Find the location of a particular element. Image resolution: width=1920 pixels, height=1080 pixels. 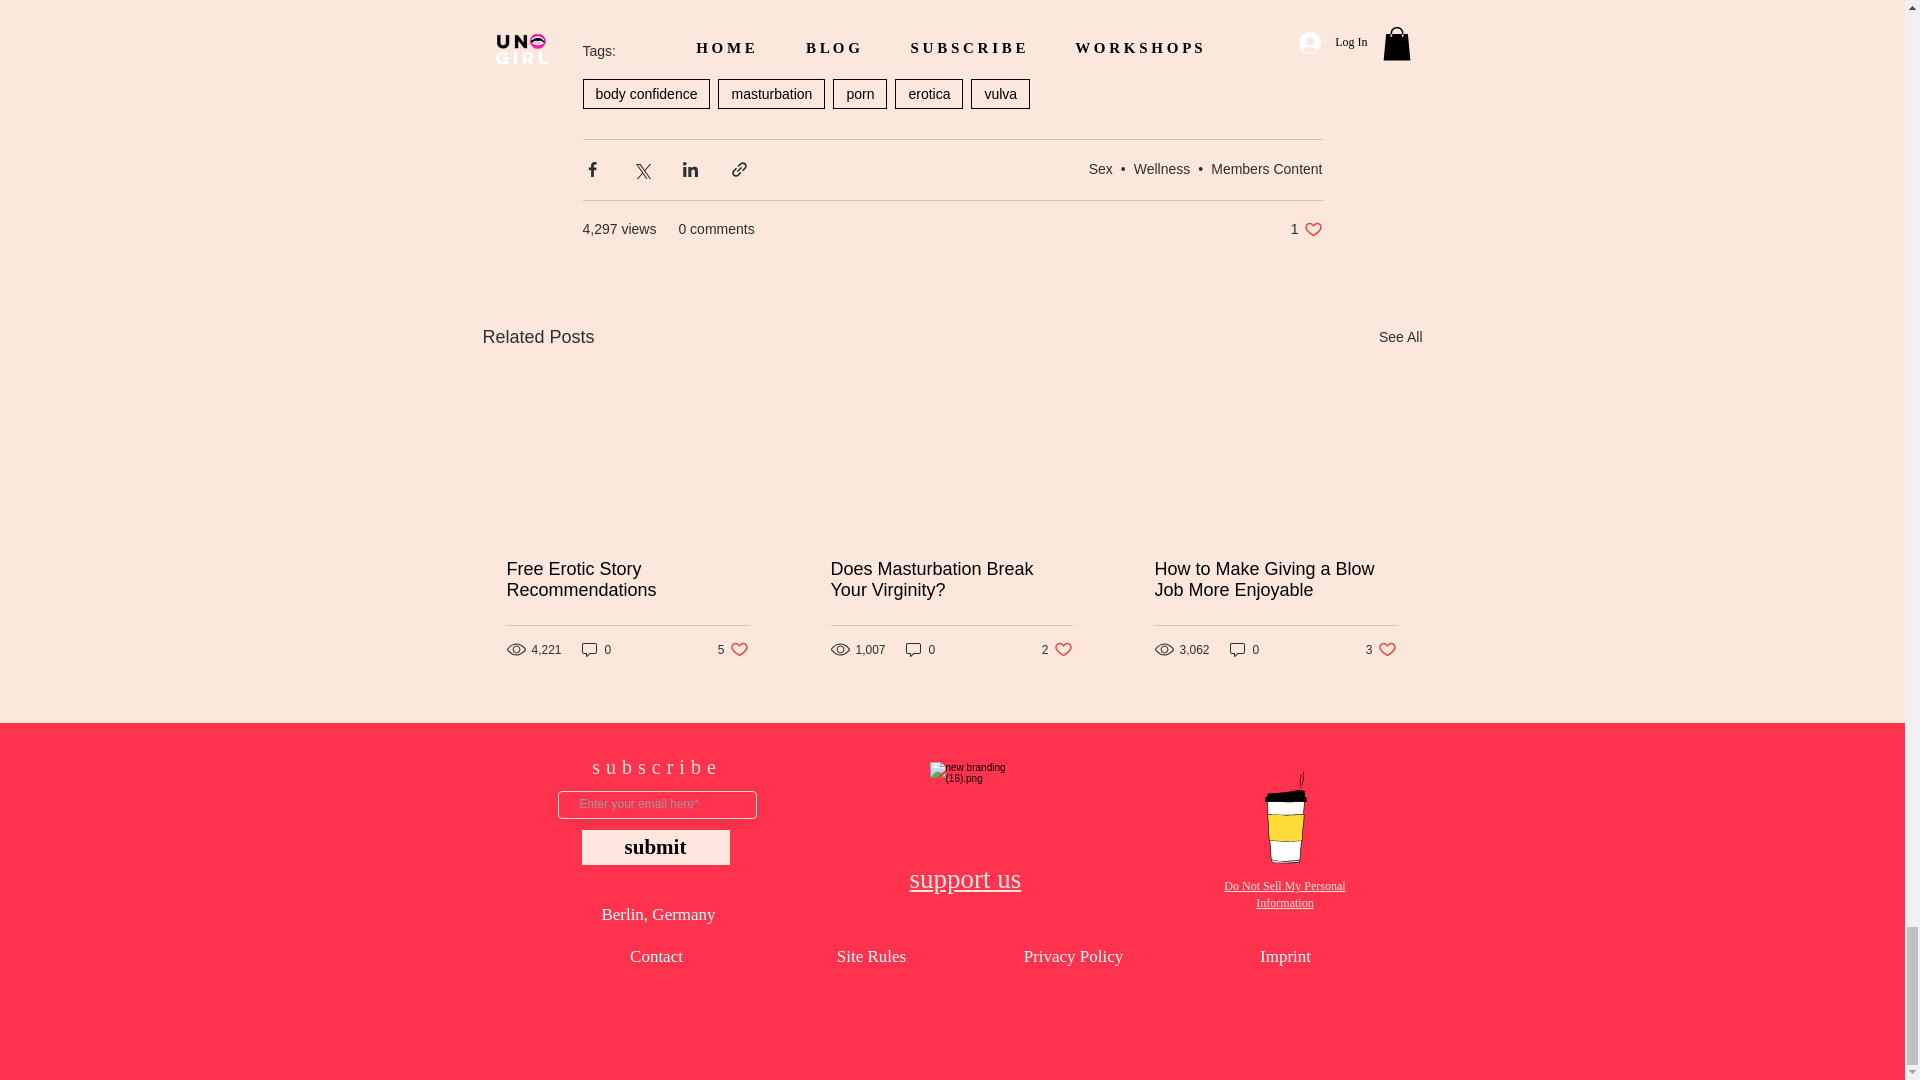

erotica is located at coordinates (1306, 229).